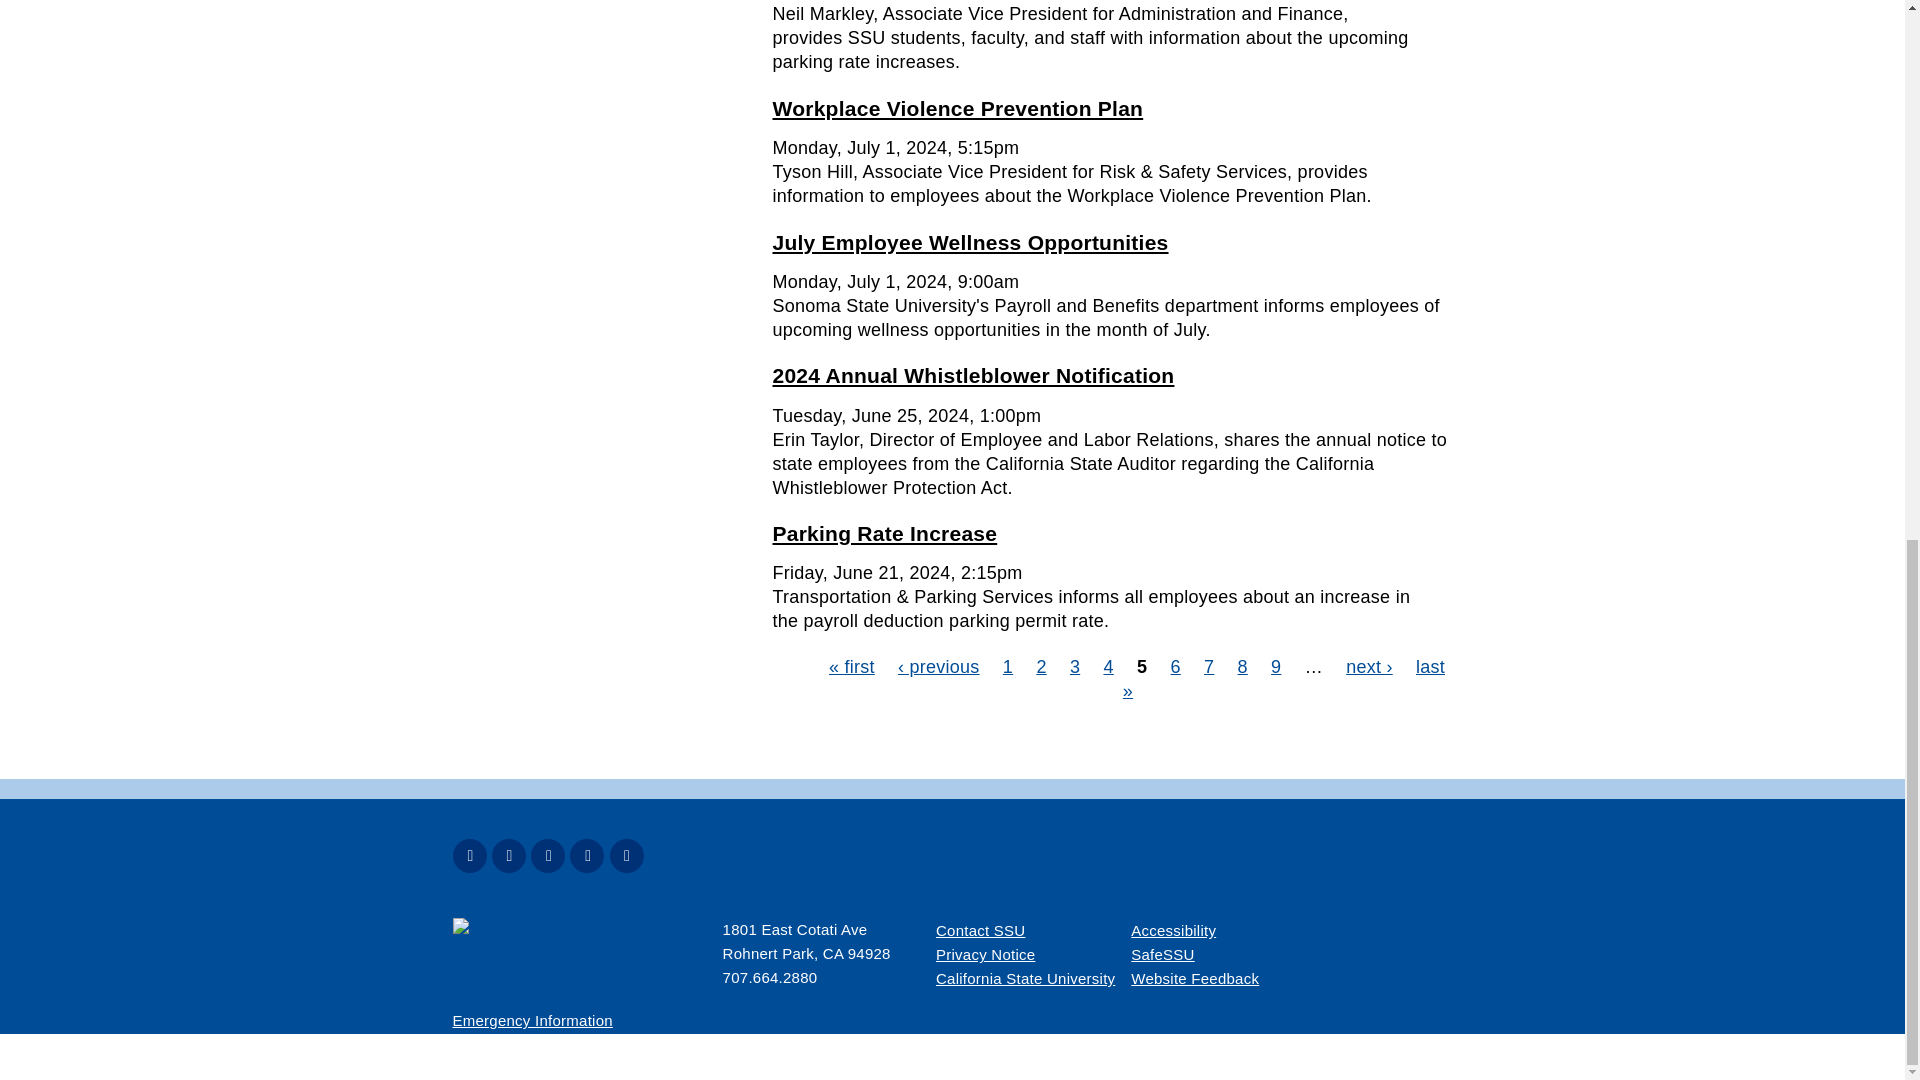 The width and height of the screenshot is (1920, 1080). Describe the element at coordinates (852, 666) in the screenshot. I see `Go to first page` at that location.